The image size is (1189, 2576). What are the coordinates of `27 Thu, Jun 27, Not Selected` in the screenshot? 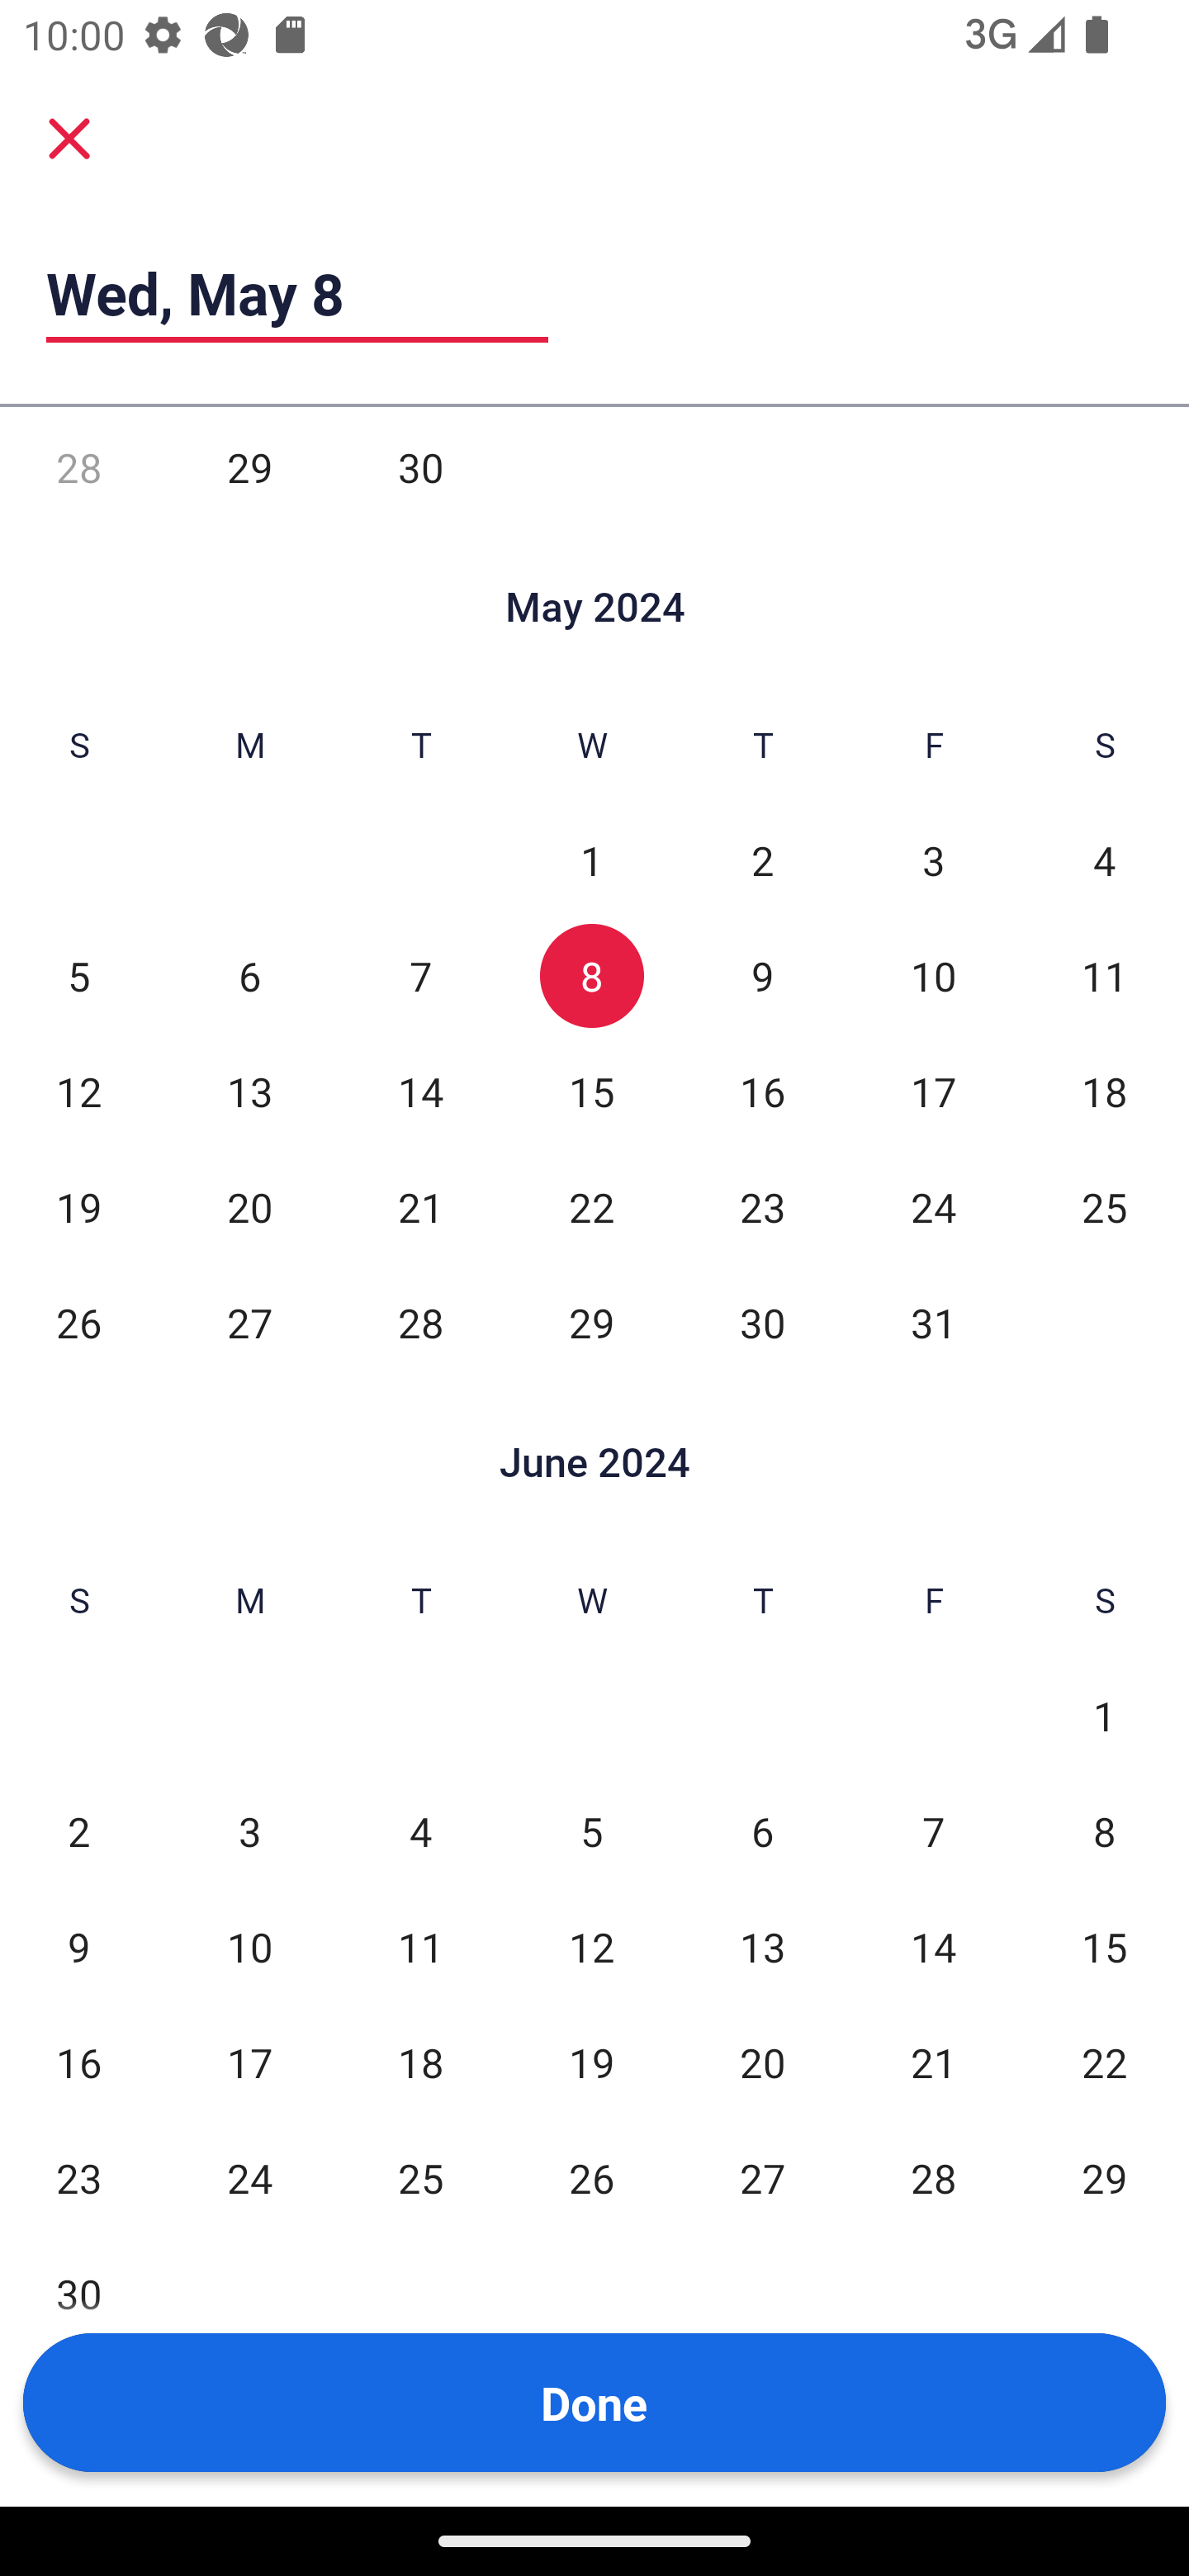 It's located at (762, 2178).